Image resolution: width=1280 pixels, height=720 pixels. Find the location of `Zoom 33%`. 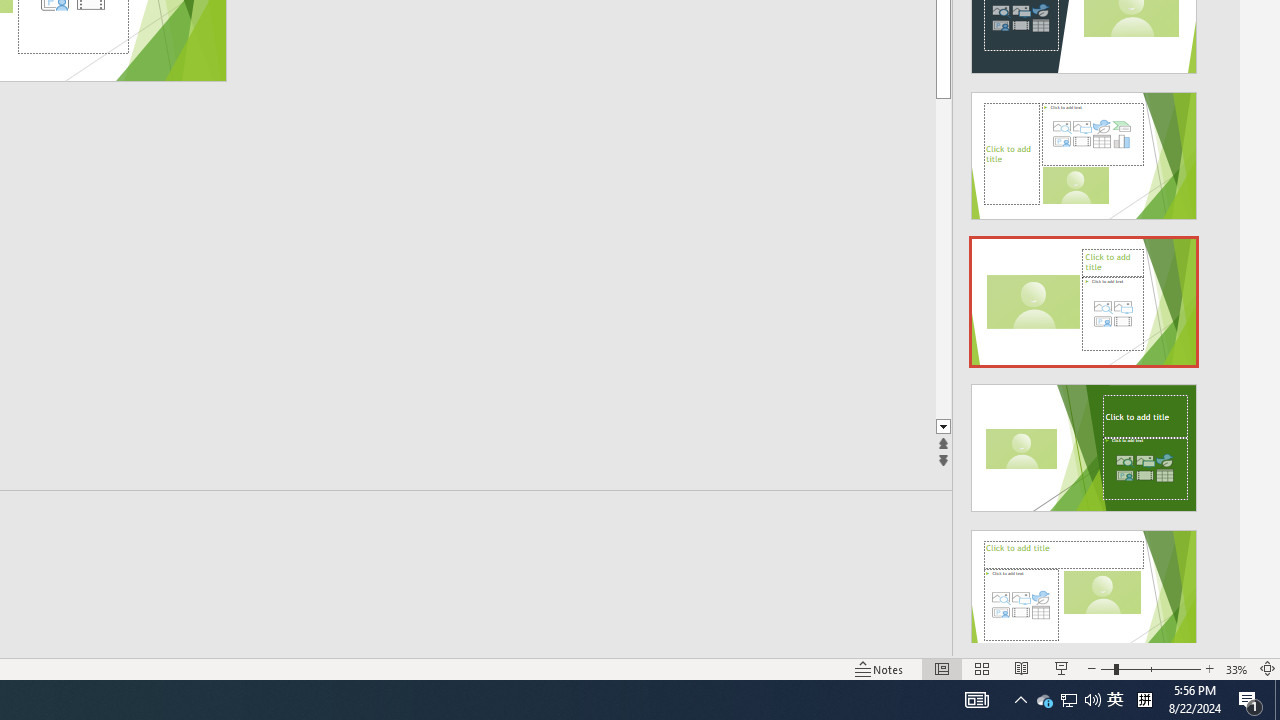

Zoom 33% is located at coordinates (1236, 668).